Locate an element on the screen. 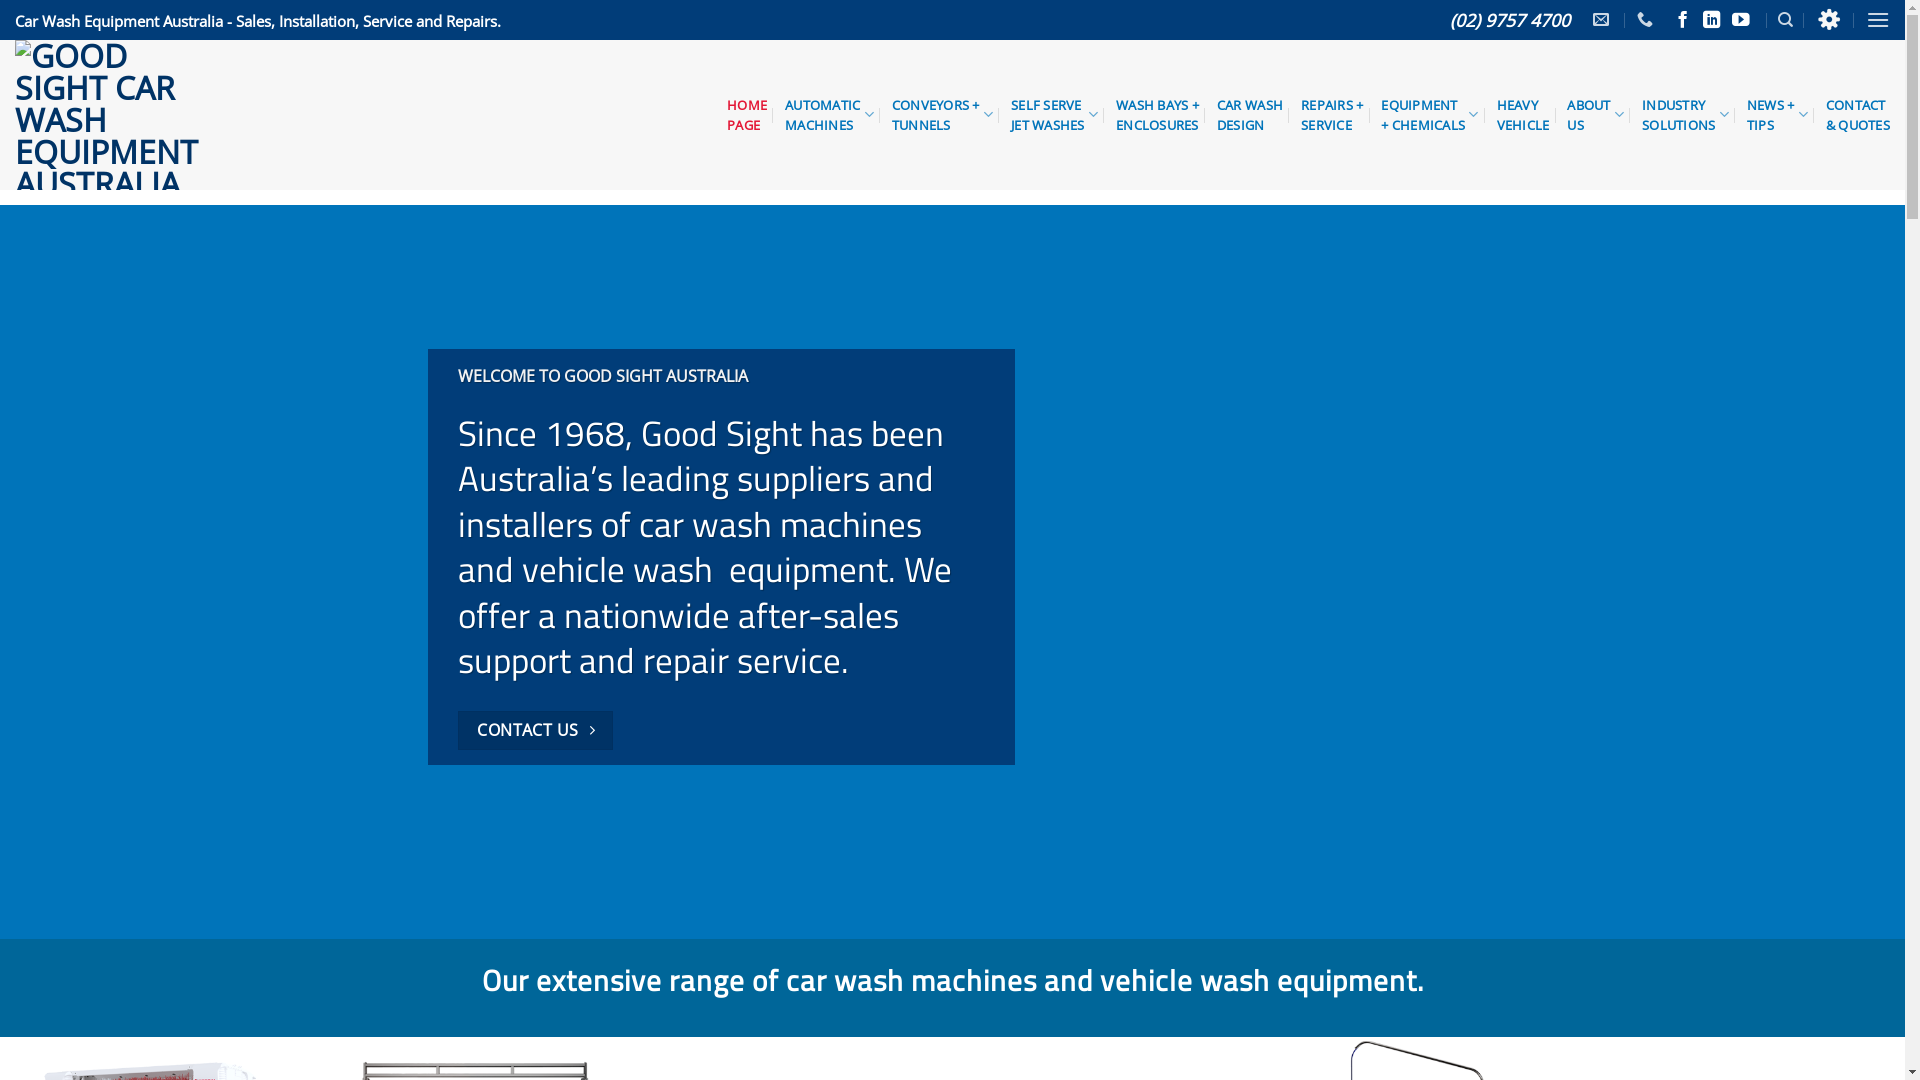  CONTACT
& QUOTES is located at coordinates (1858, 115).